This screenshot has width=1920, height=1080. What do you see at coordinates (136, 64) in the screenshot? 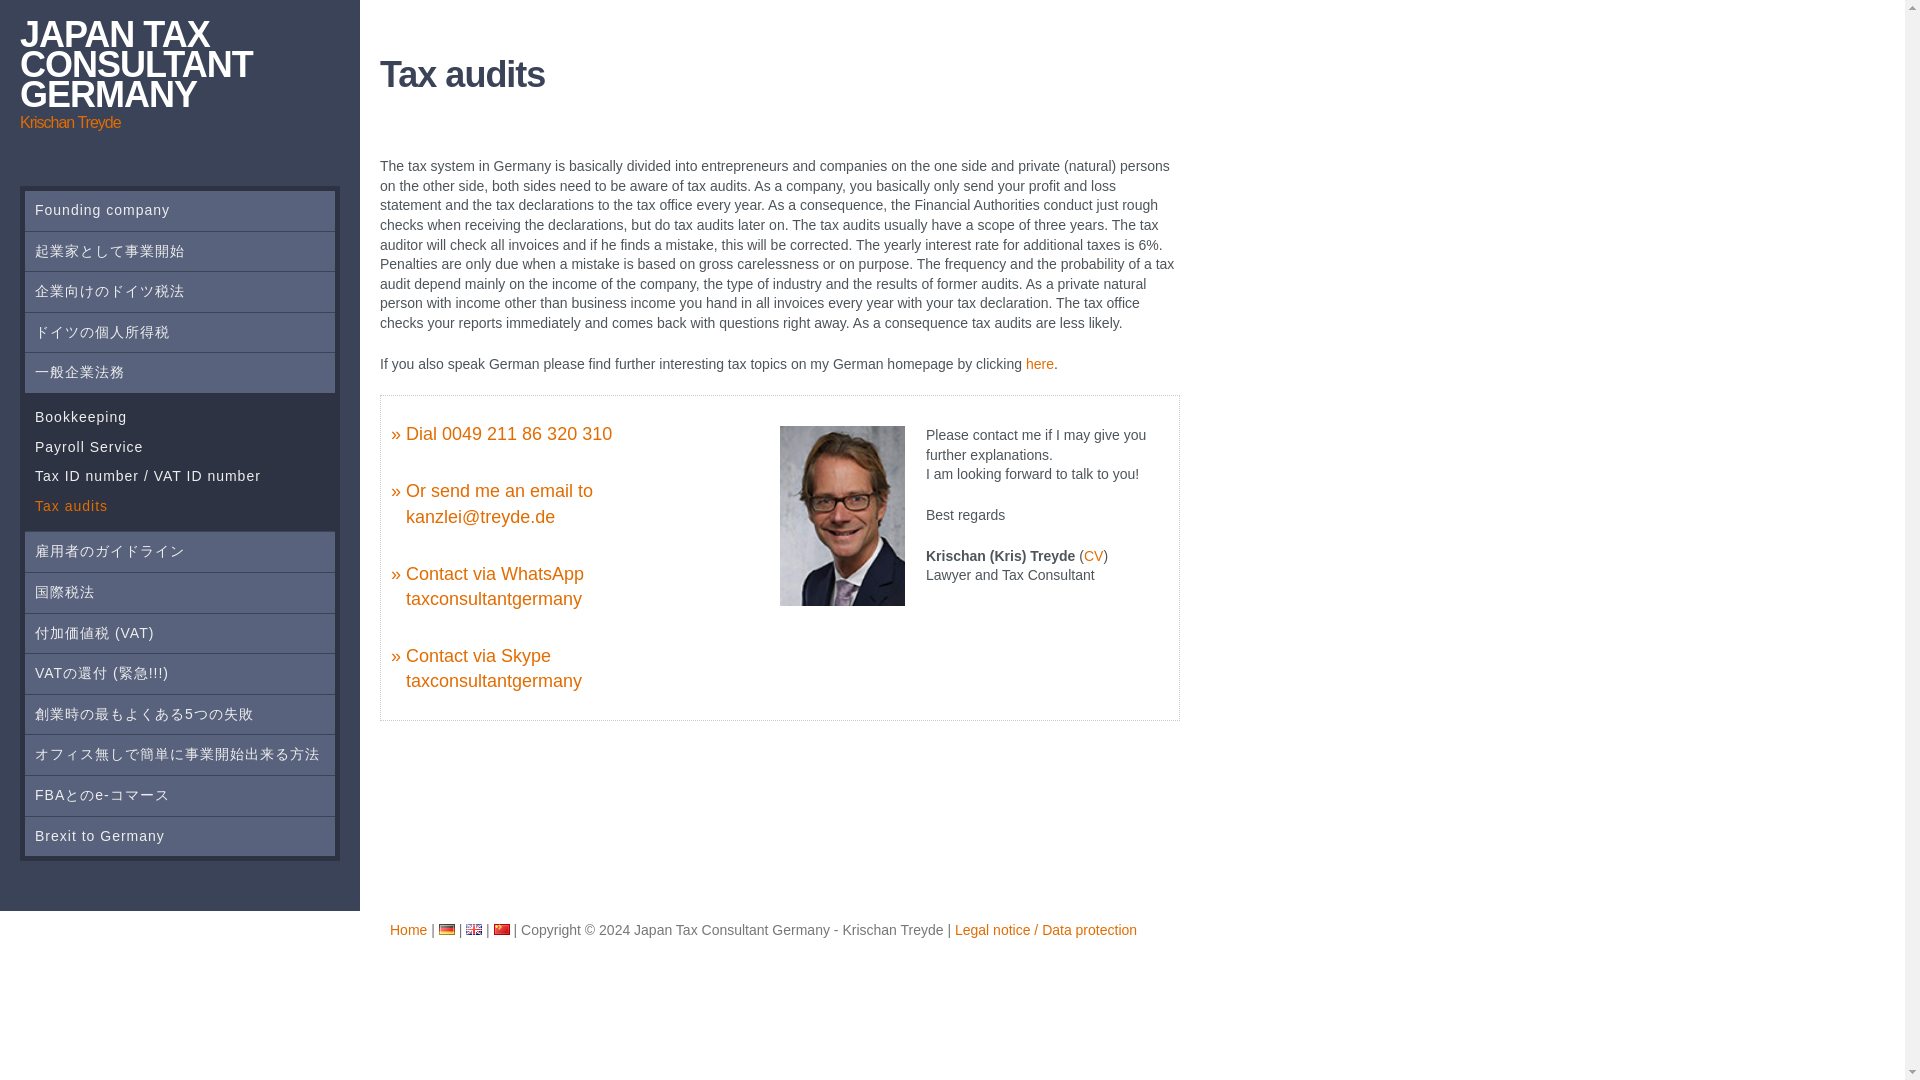
I see `Japan Tax Consultant Germany` at bounding box center [136, 64].